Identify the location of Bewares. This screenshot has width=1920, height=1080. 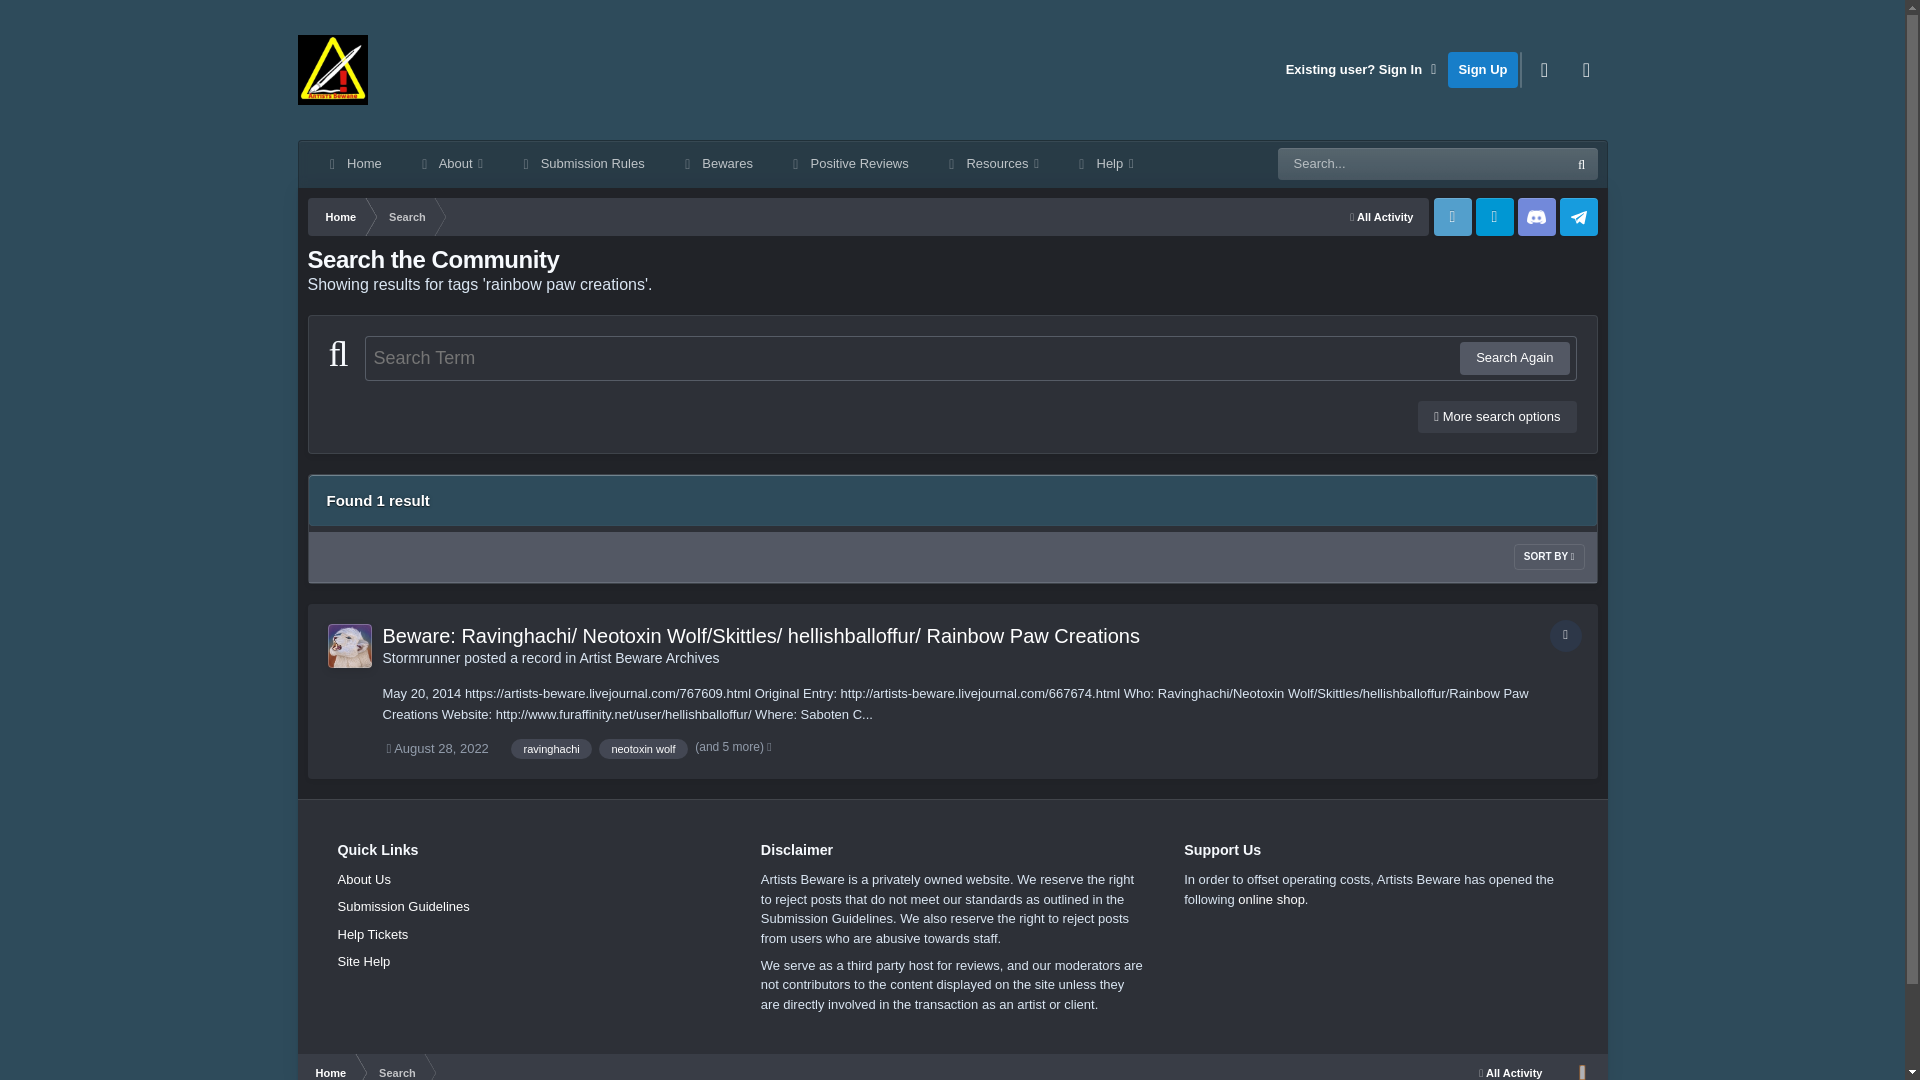
(716, 164).